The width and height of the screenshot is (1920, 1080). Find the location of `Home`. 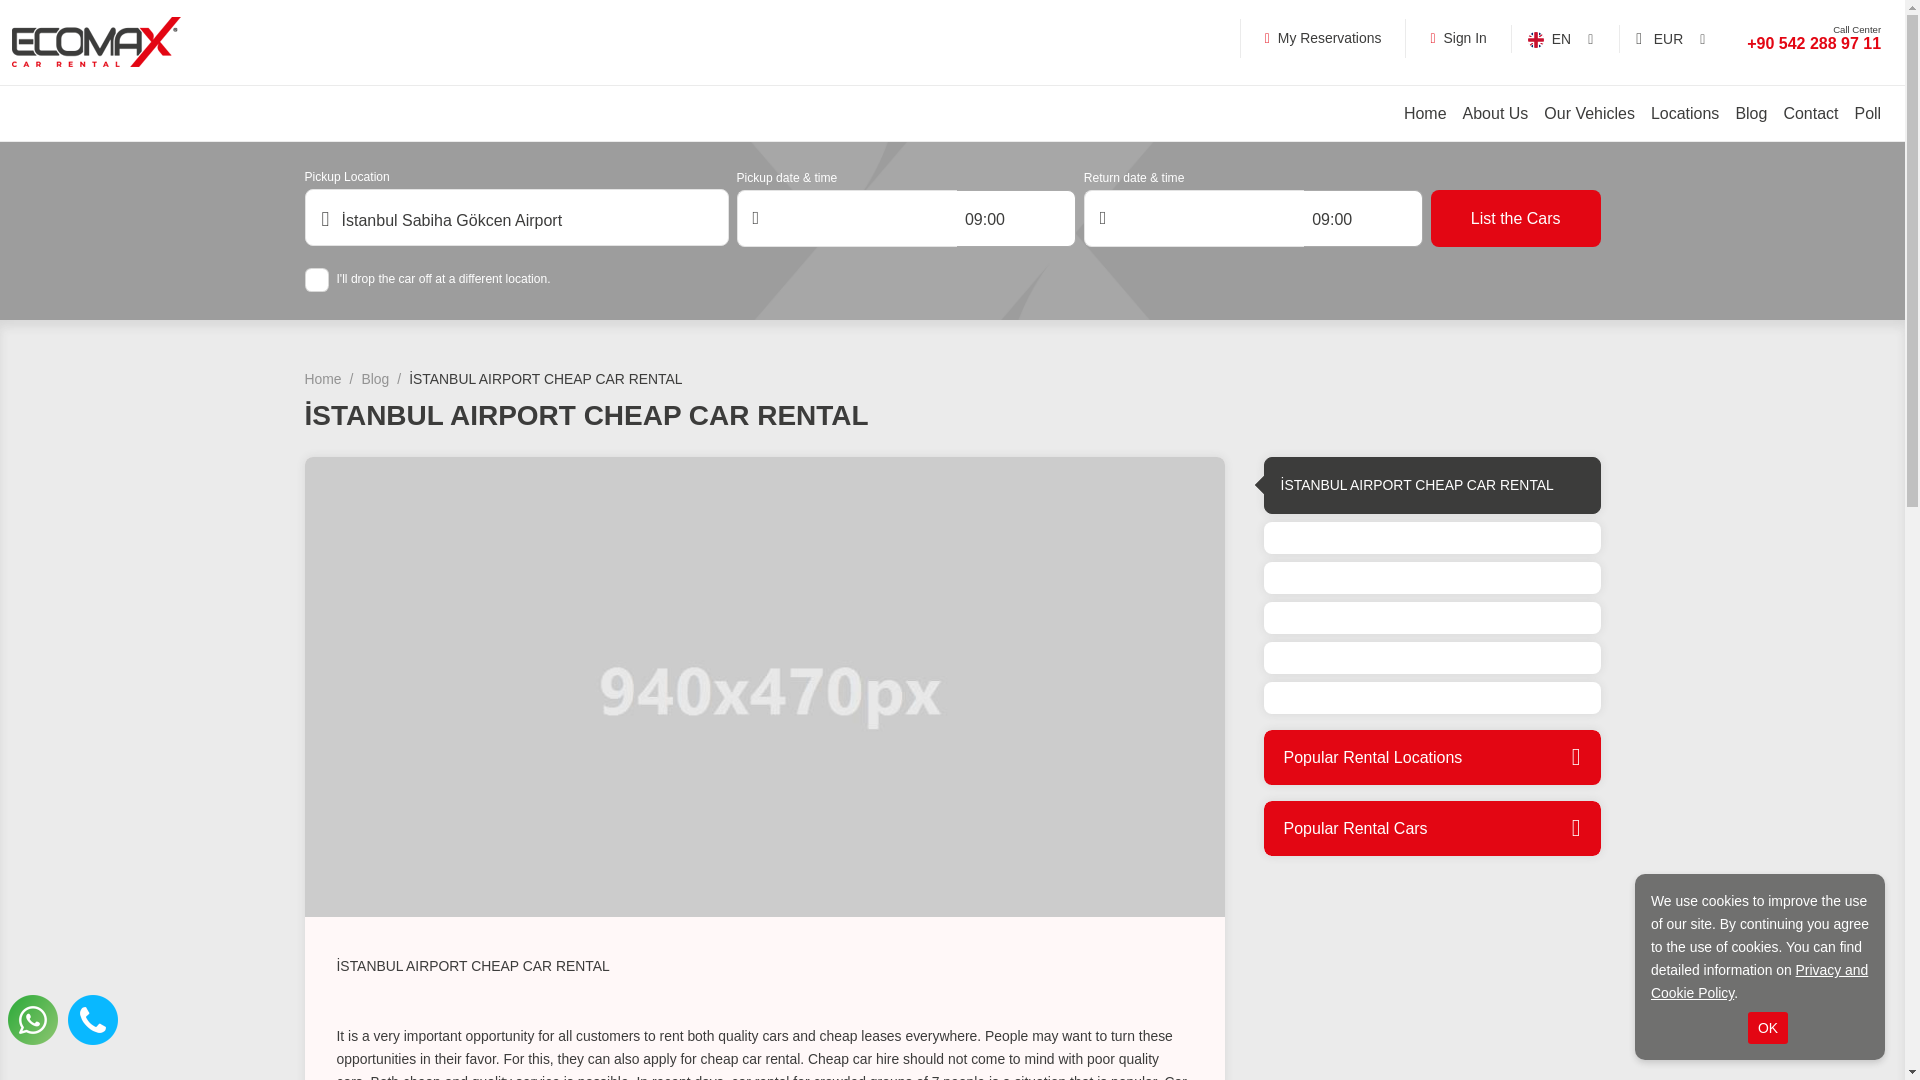

Home is located at coordinates (322, 378).